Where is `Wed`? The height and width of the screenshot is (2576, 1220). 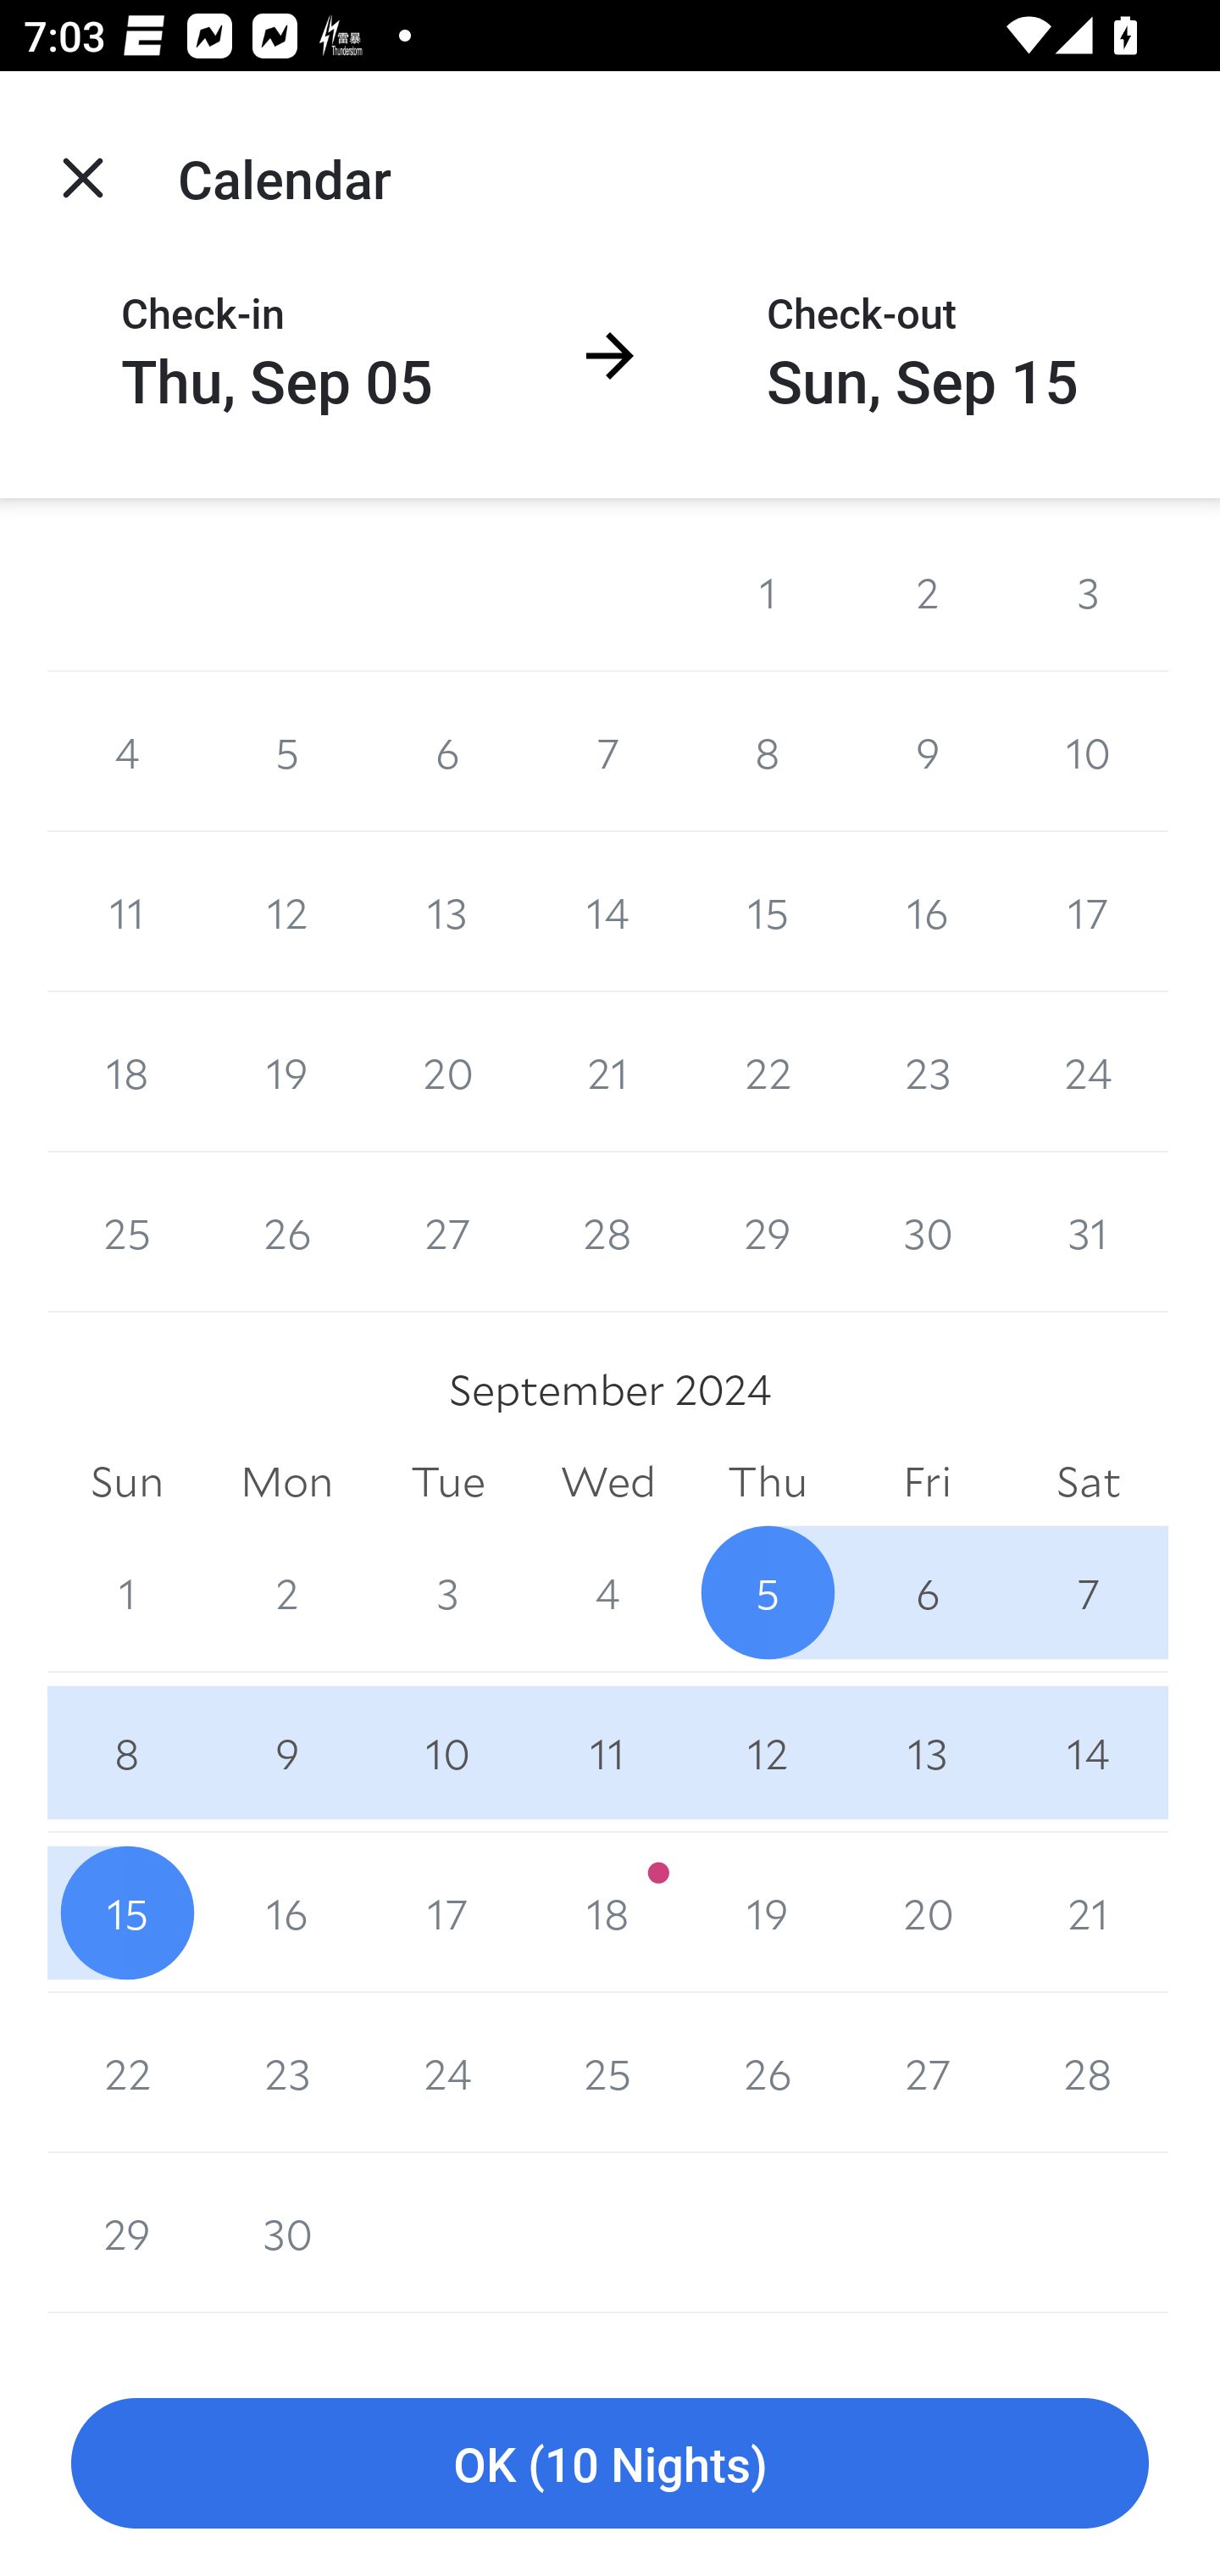
Wed is located at coordinates (608, 1481).